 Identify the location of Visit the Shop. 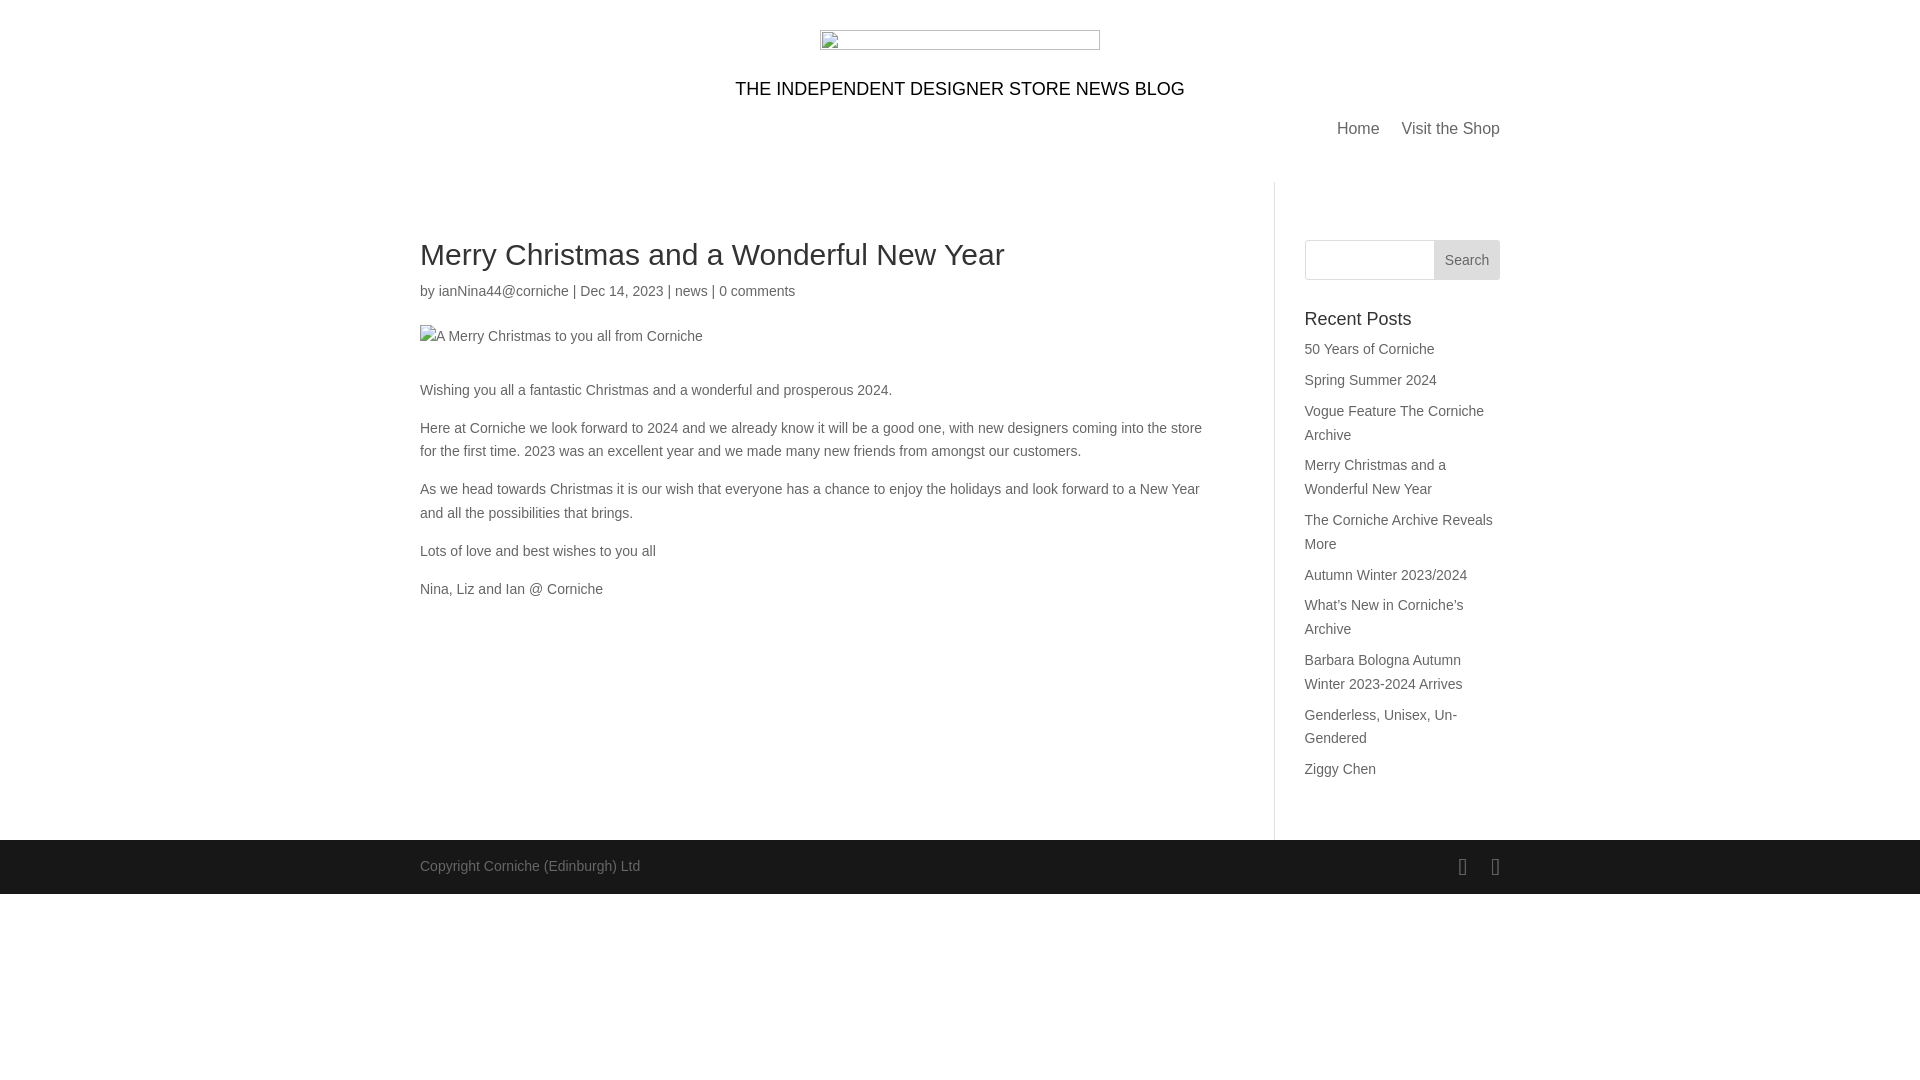
(1450, 132).